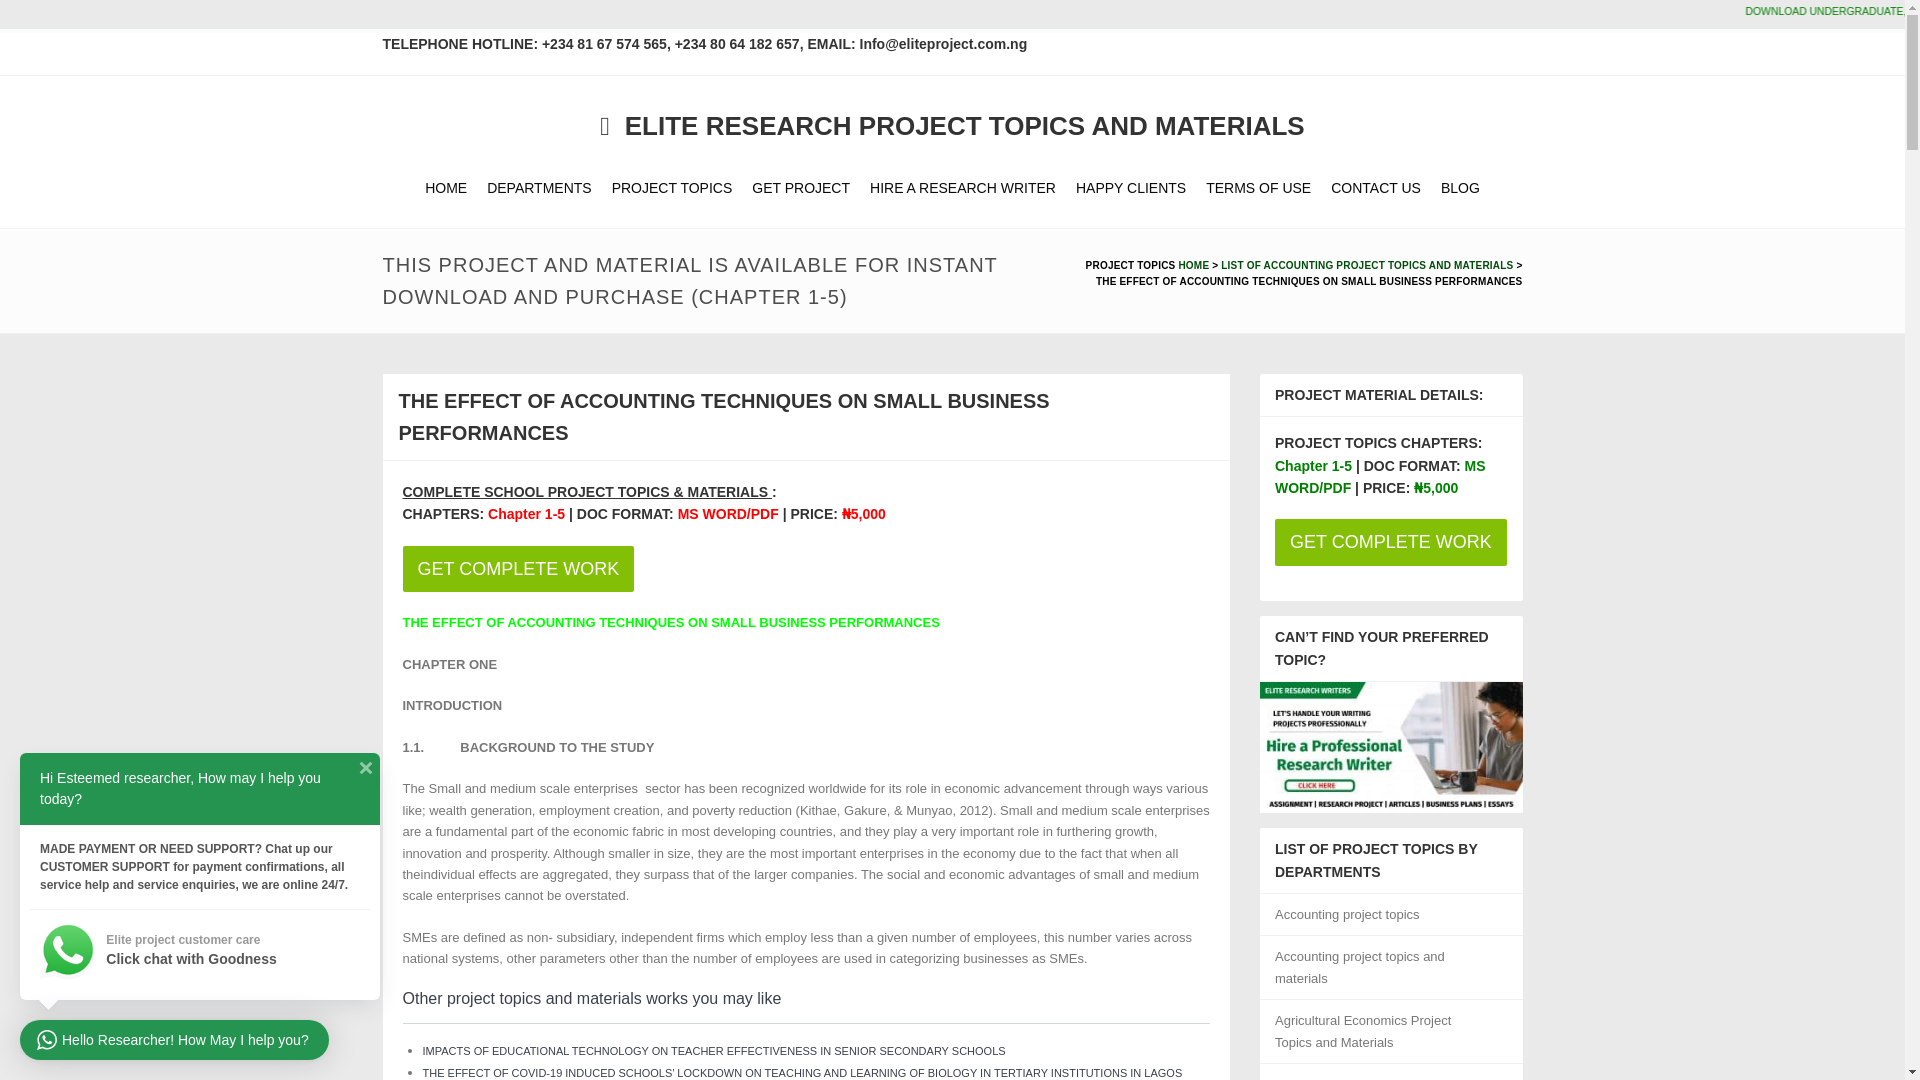 The height and width of the screenshot is (1080, 1920). Describe the element at coordinates (951, 126) in the screenshot. I see `ELITE RESEARCH PROJECT TOPICS AND MATERIALS` at that location.